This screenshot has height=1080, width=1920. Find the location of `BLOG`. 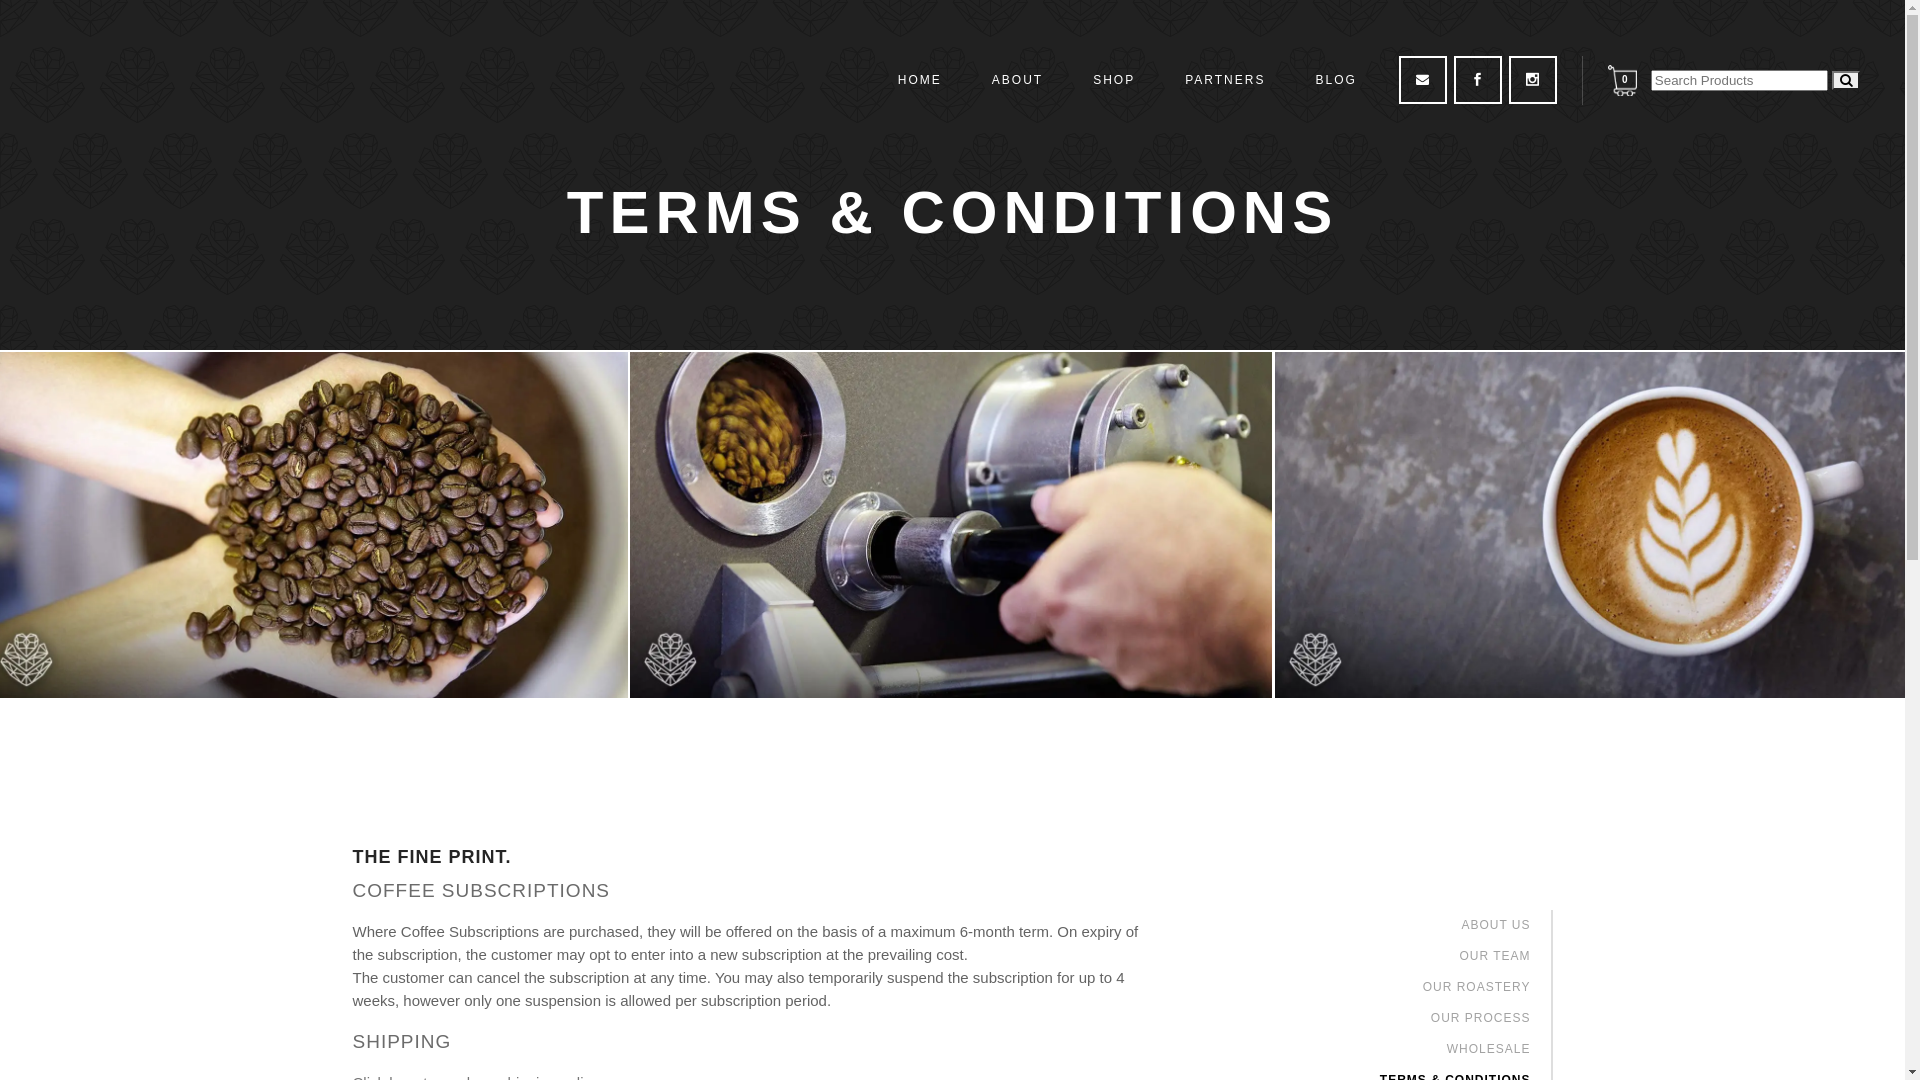

BLOG is located at coordinates (1336, 80).